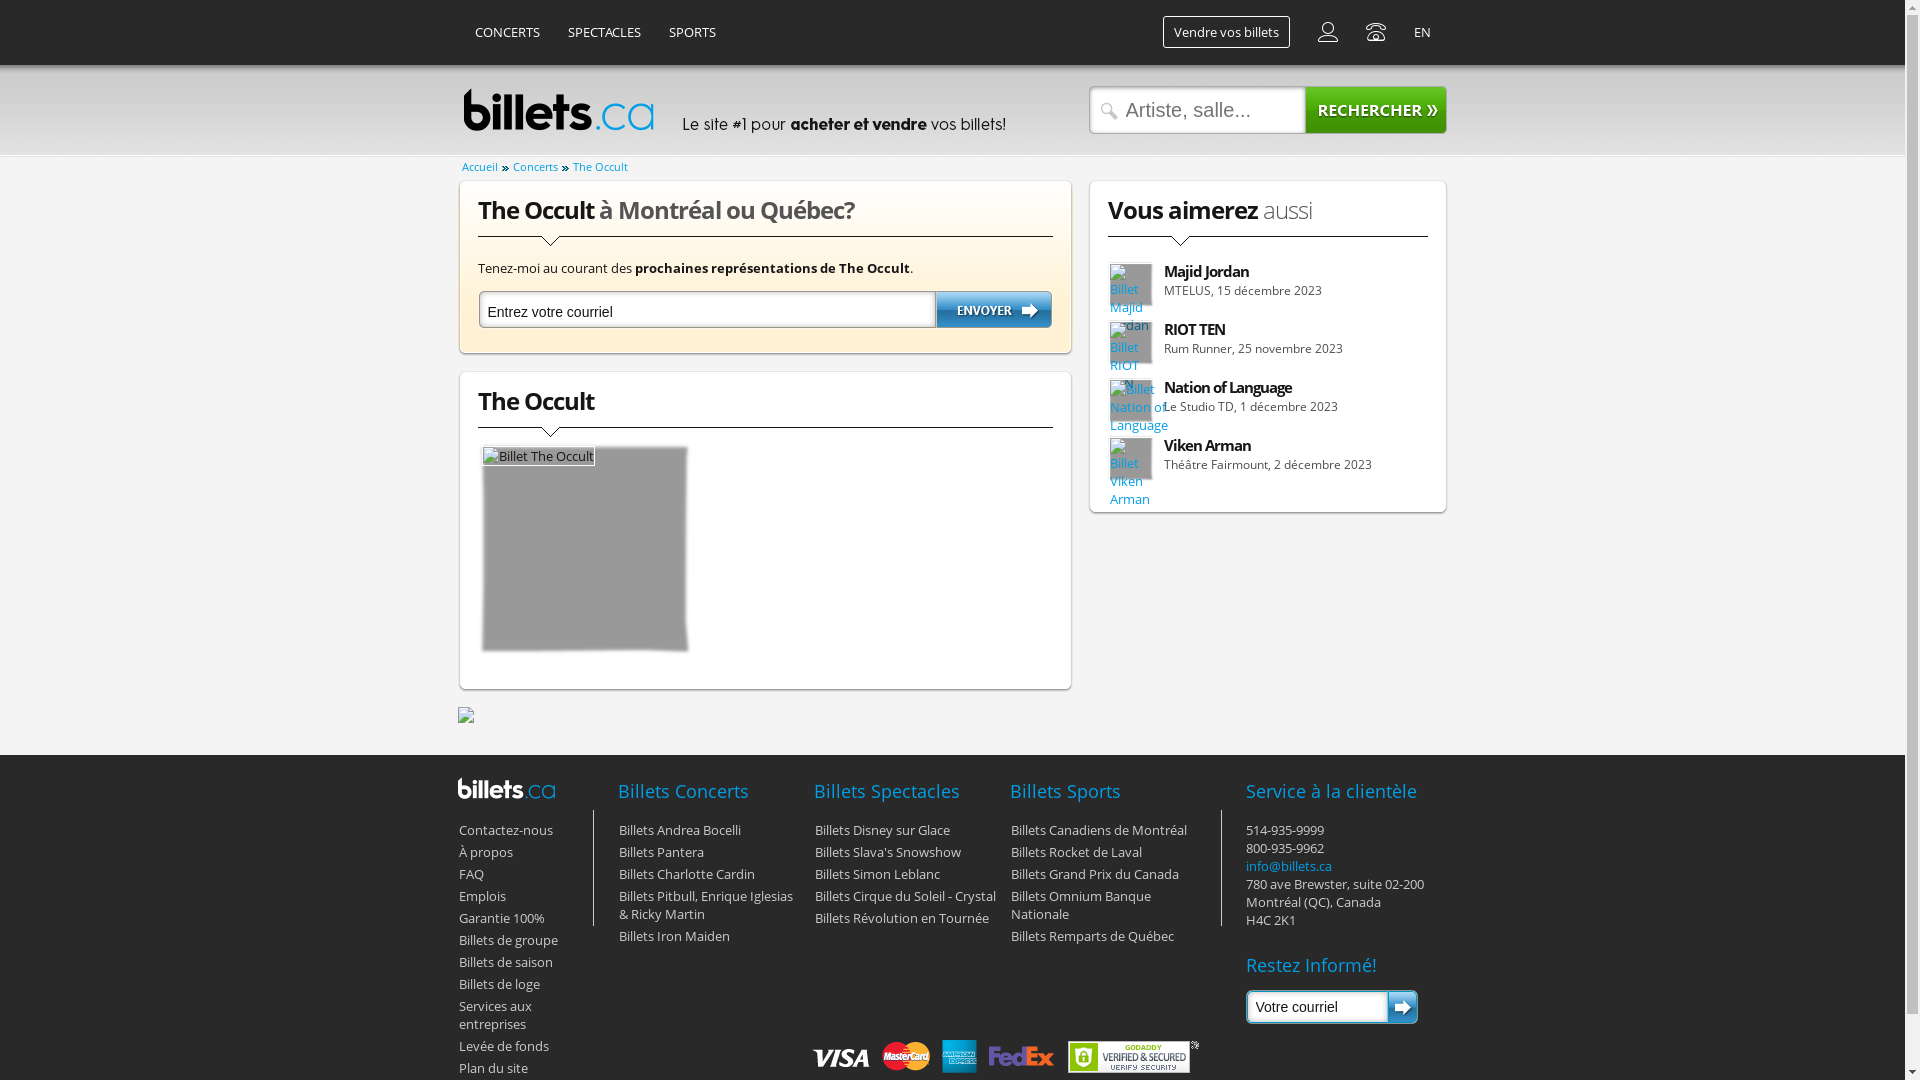 The image size is (1920, 1080). I want to click on Vendre vos billets, so click(1226, 32).